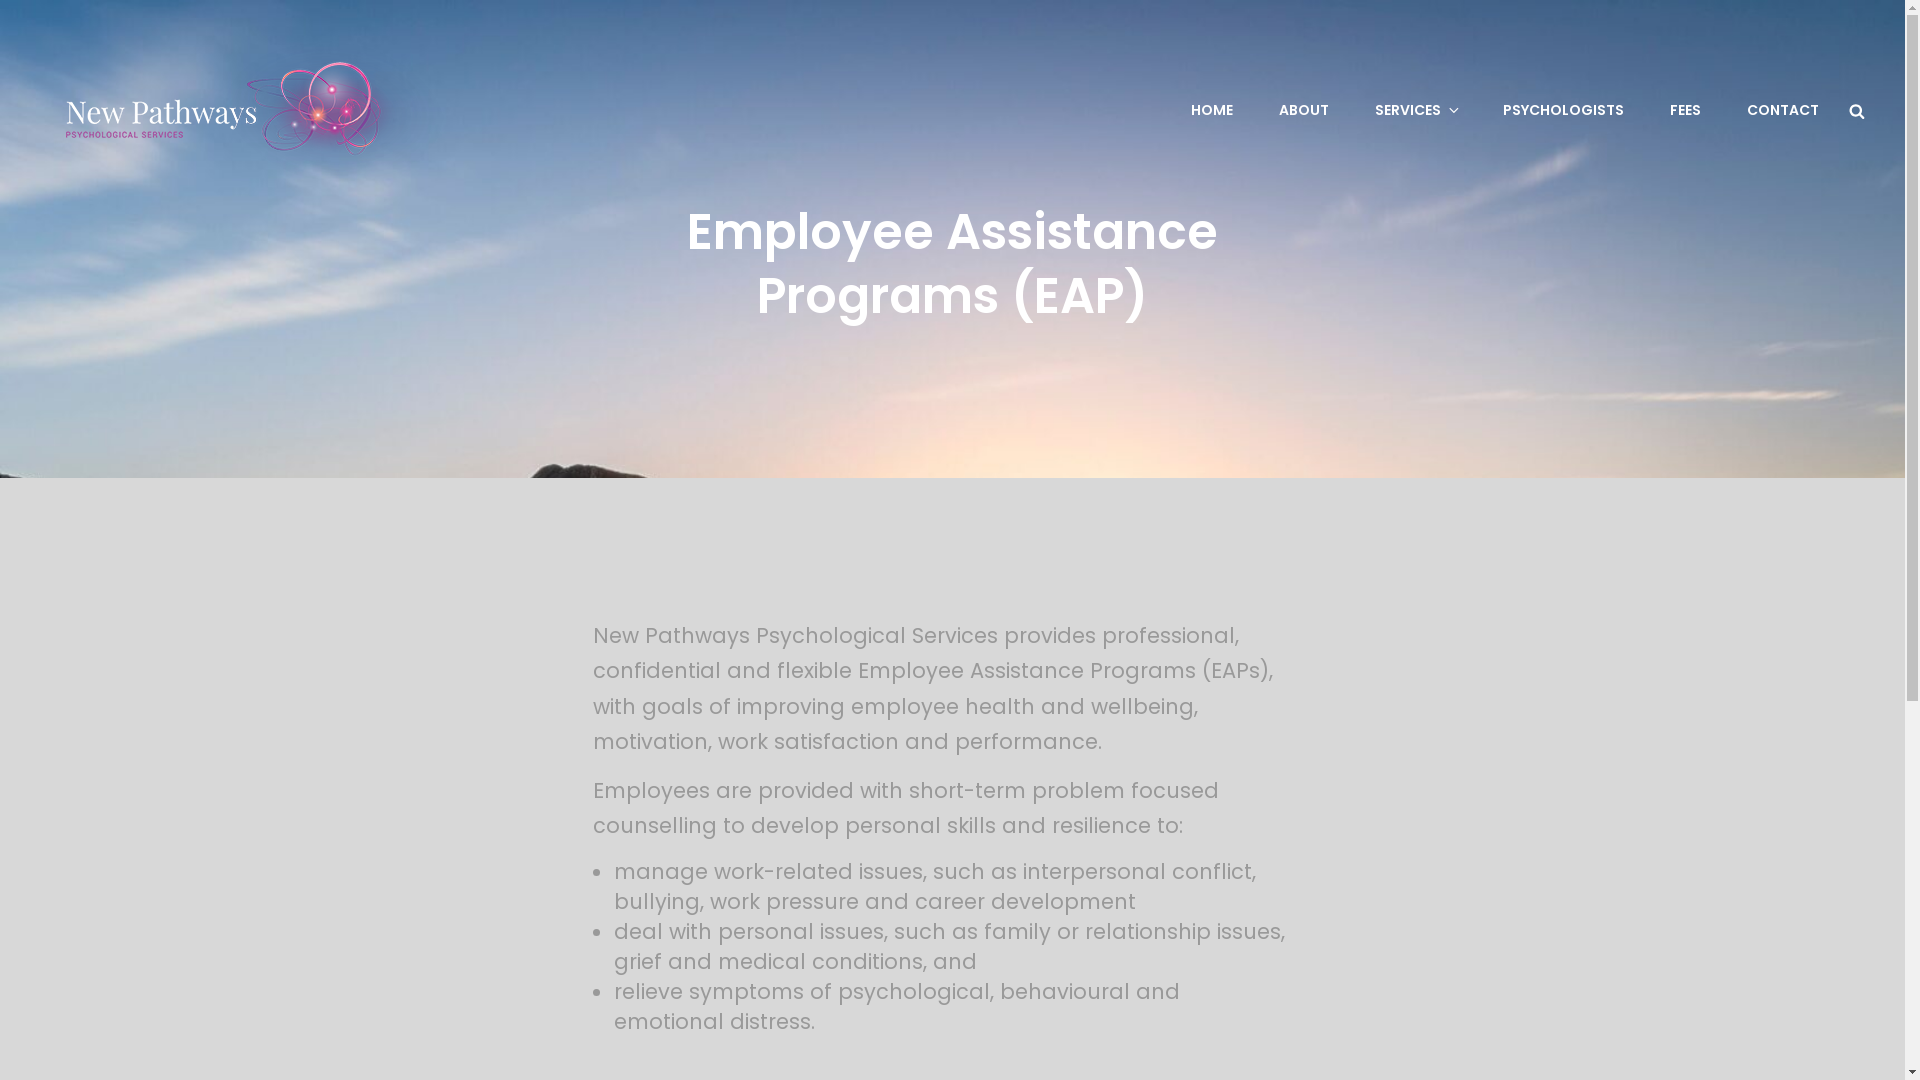  What do you see at coordinates (1686, 110) in the screenshot?
I see `FEES` at bounding box center [1686, 110].